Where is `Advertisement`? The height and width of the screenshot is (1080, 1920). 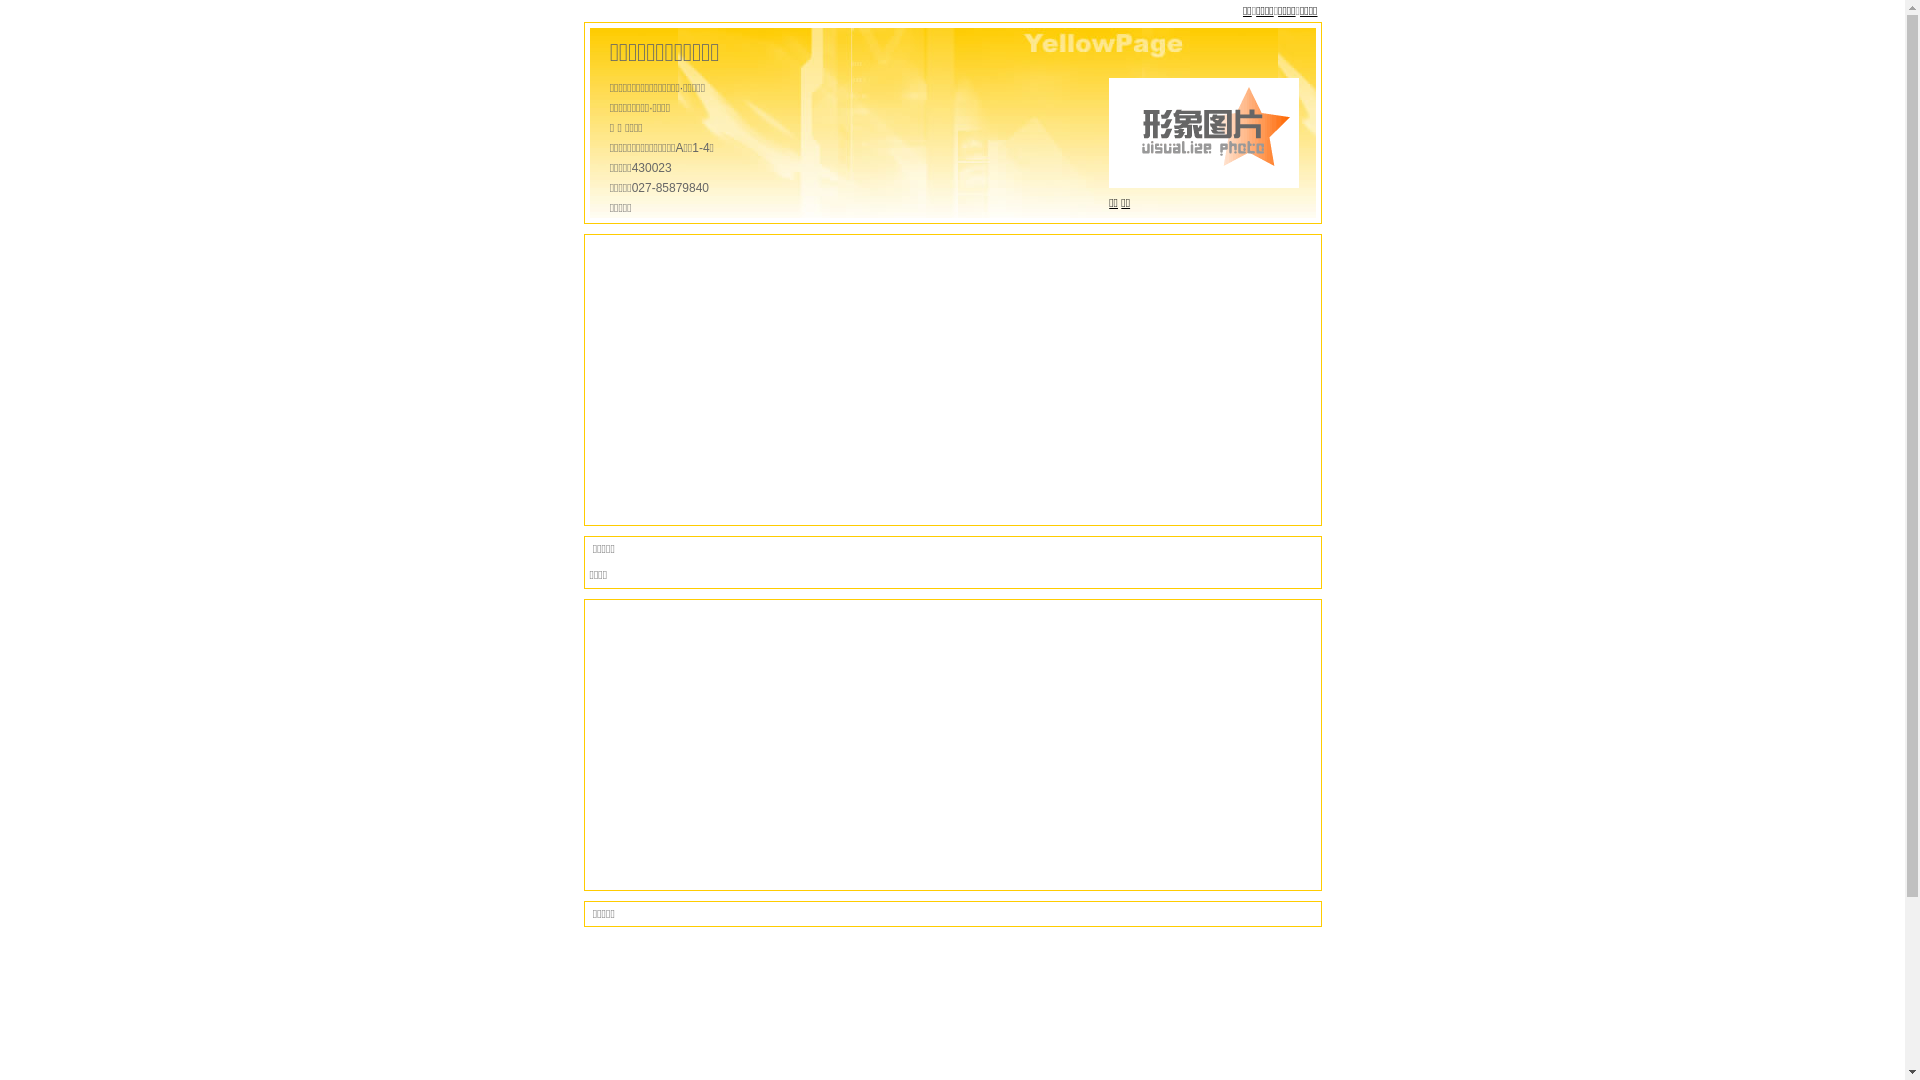
Advertisement is located at coordinates (953, 745).